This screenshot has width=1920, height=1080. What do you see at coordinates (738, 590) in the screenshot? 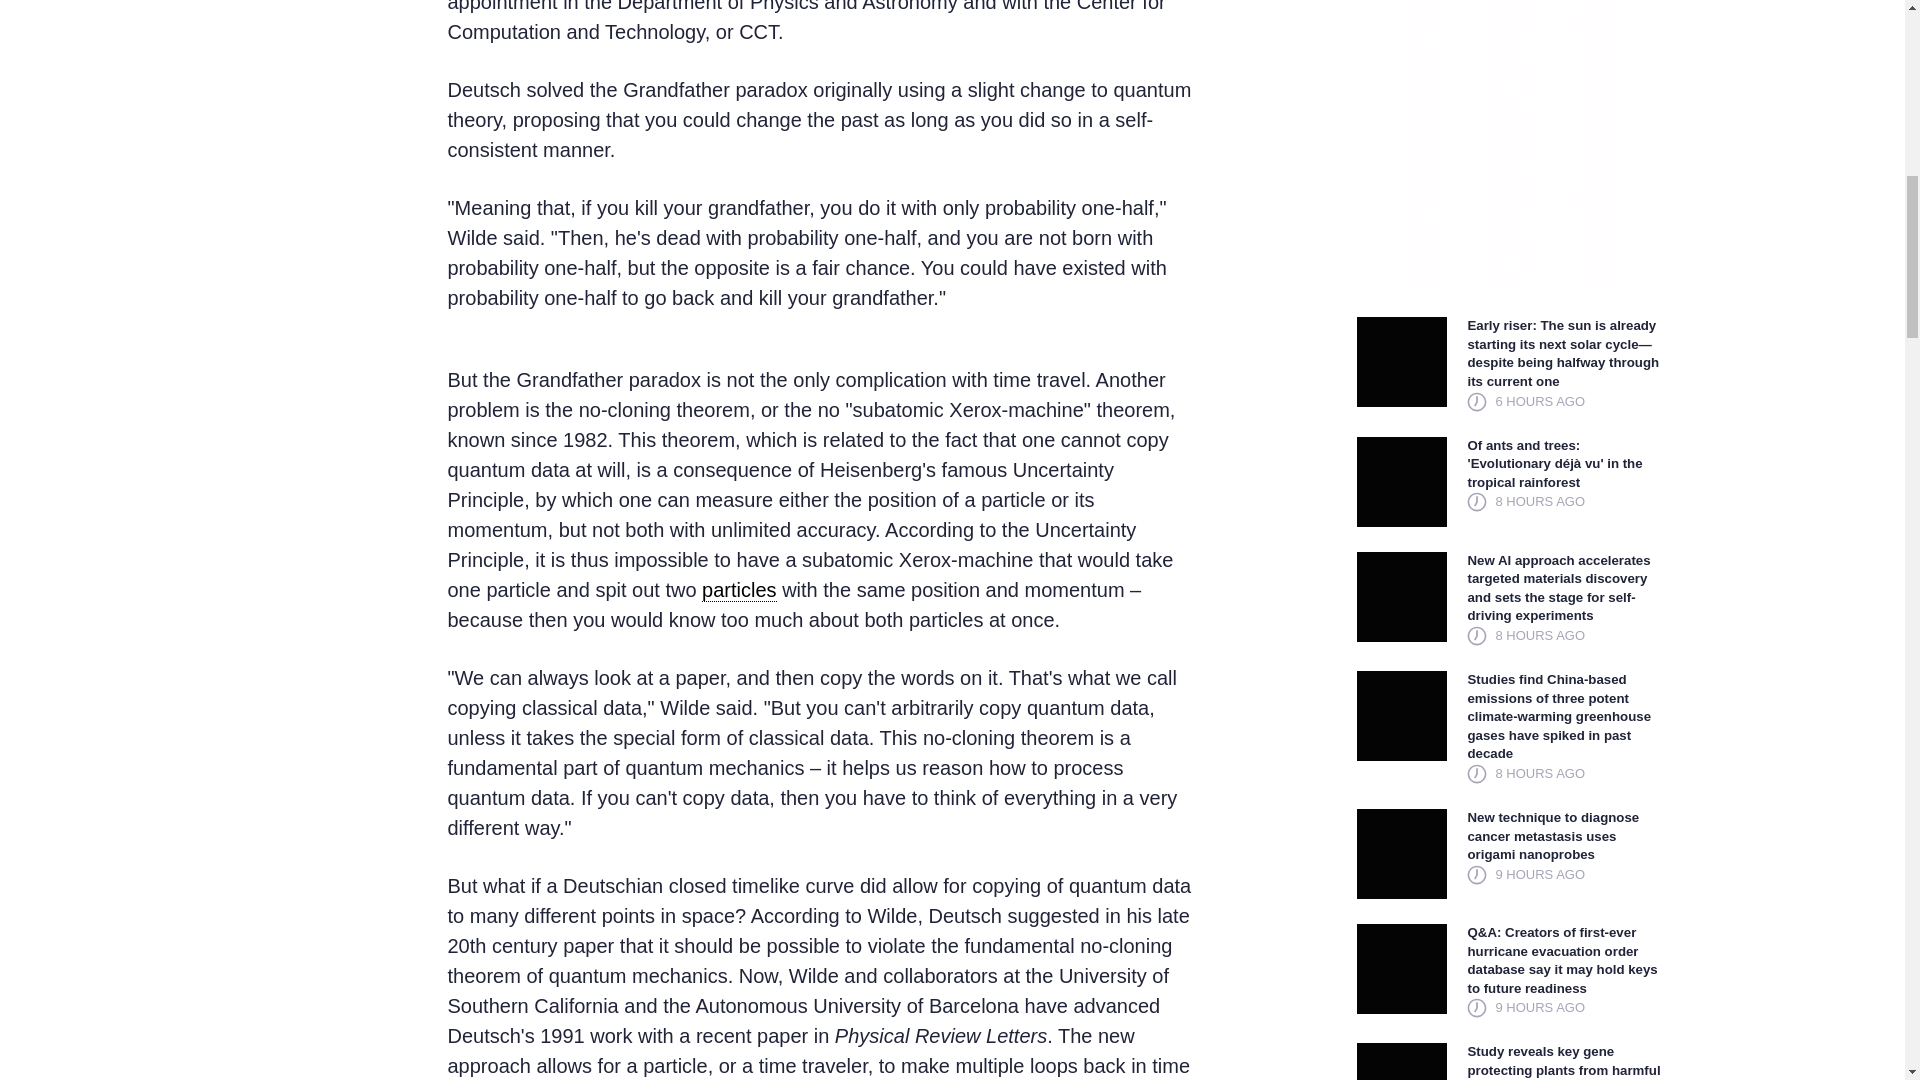
I see `particles` at bounding box center [738, 590].